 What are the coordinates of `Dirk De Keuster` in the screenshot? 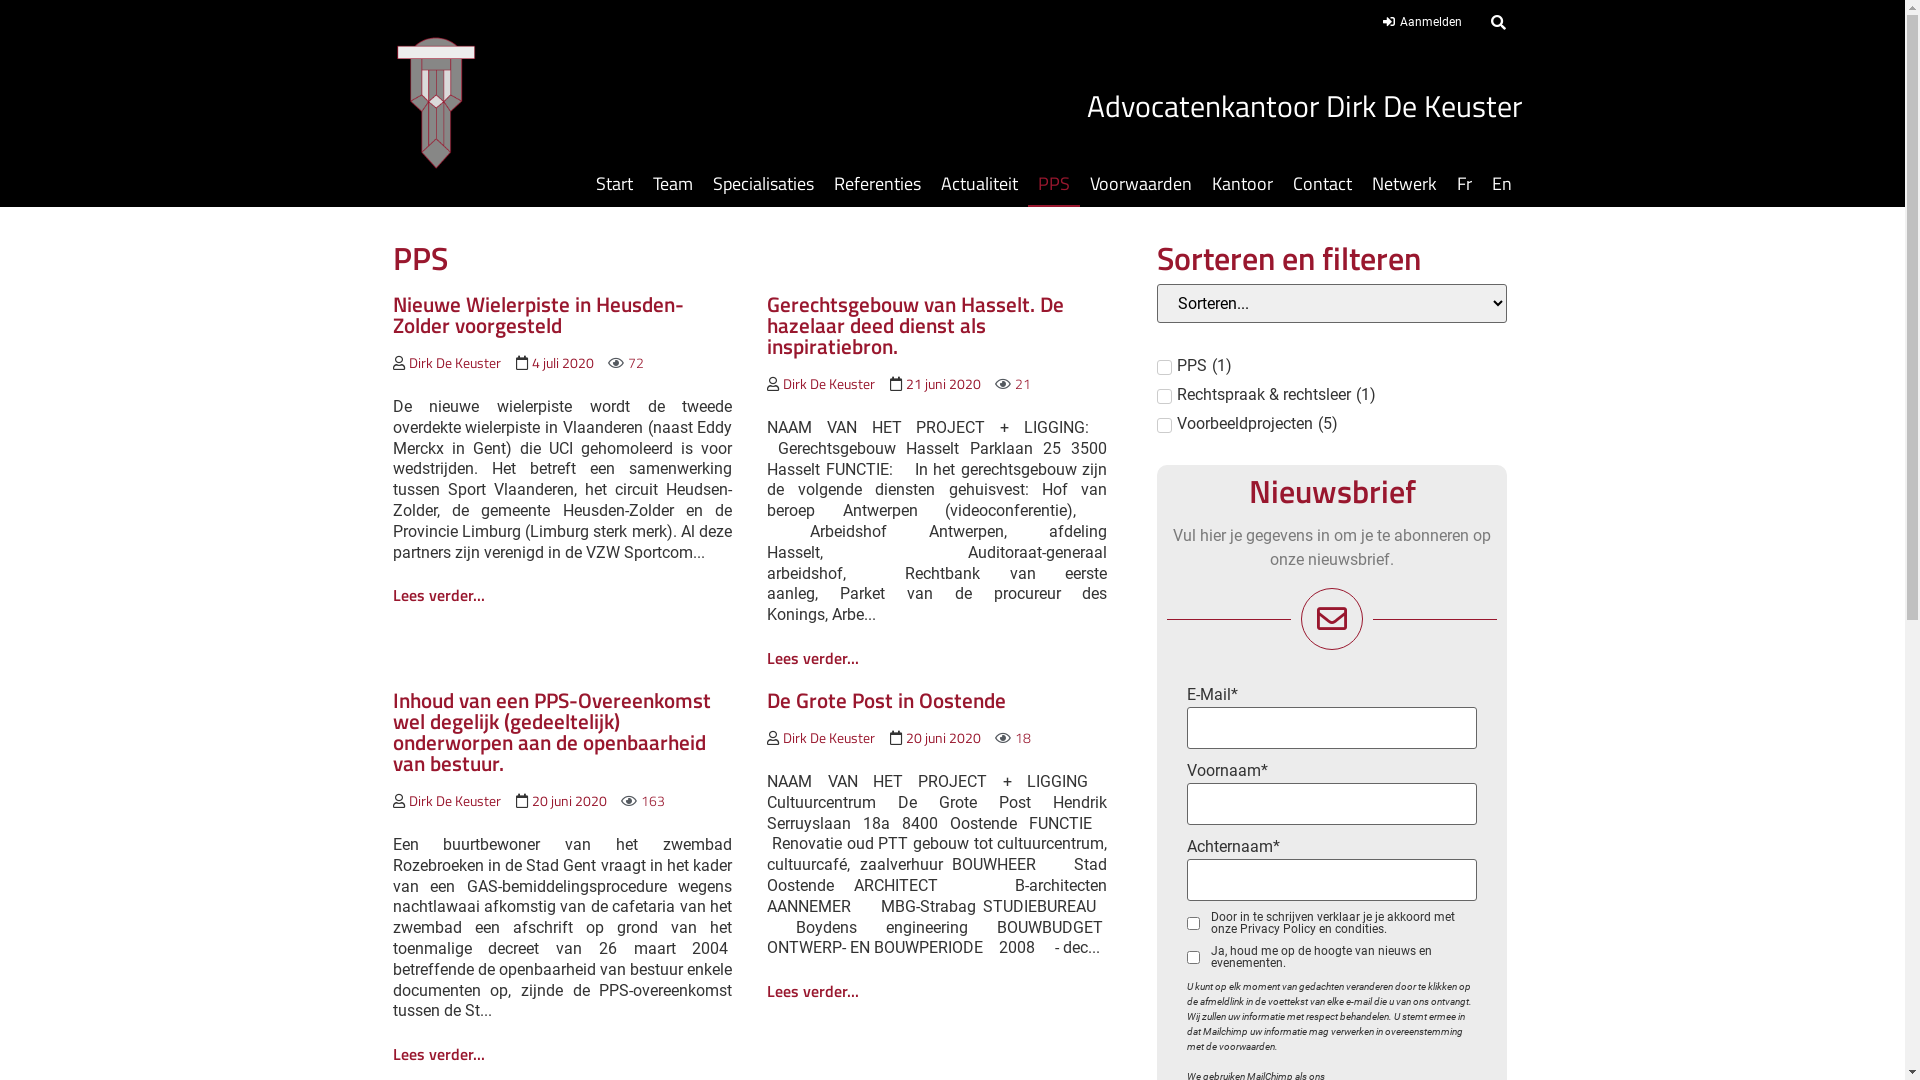 It's located at (454, 800).